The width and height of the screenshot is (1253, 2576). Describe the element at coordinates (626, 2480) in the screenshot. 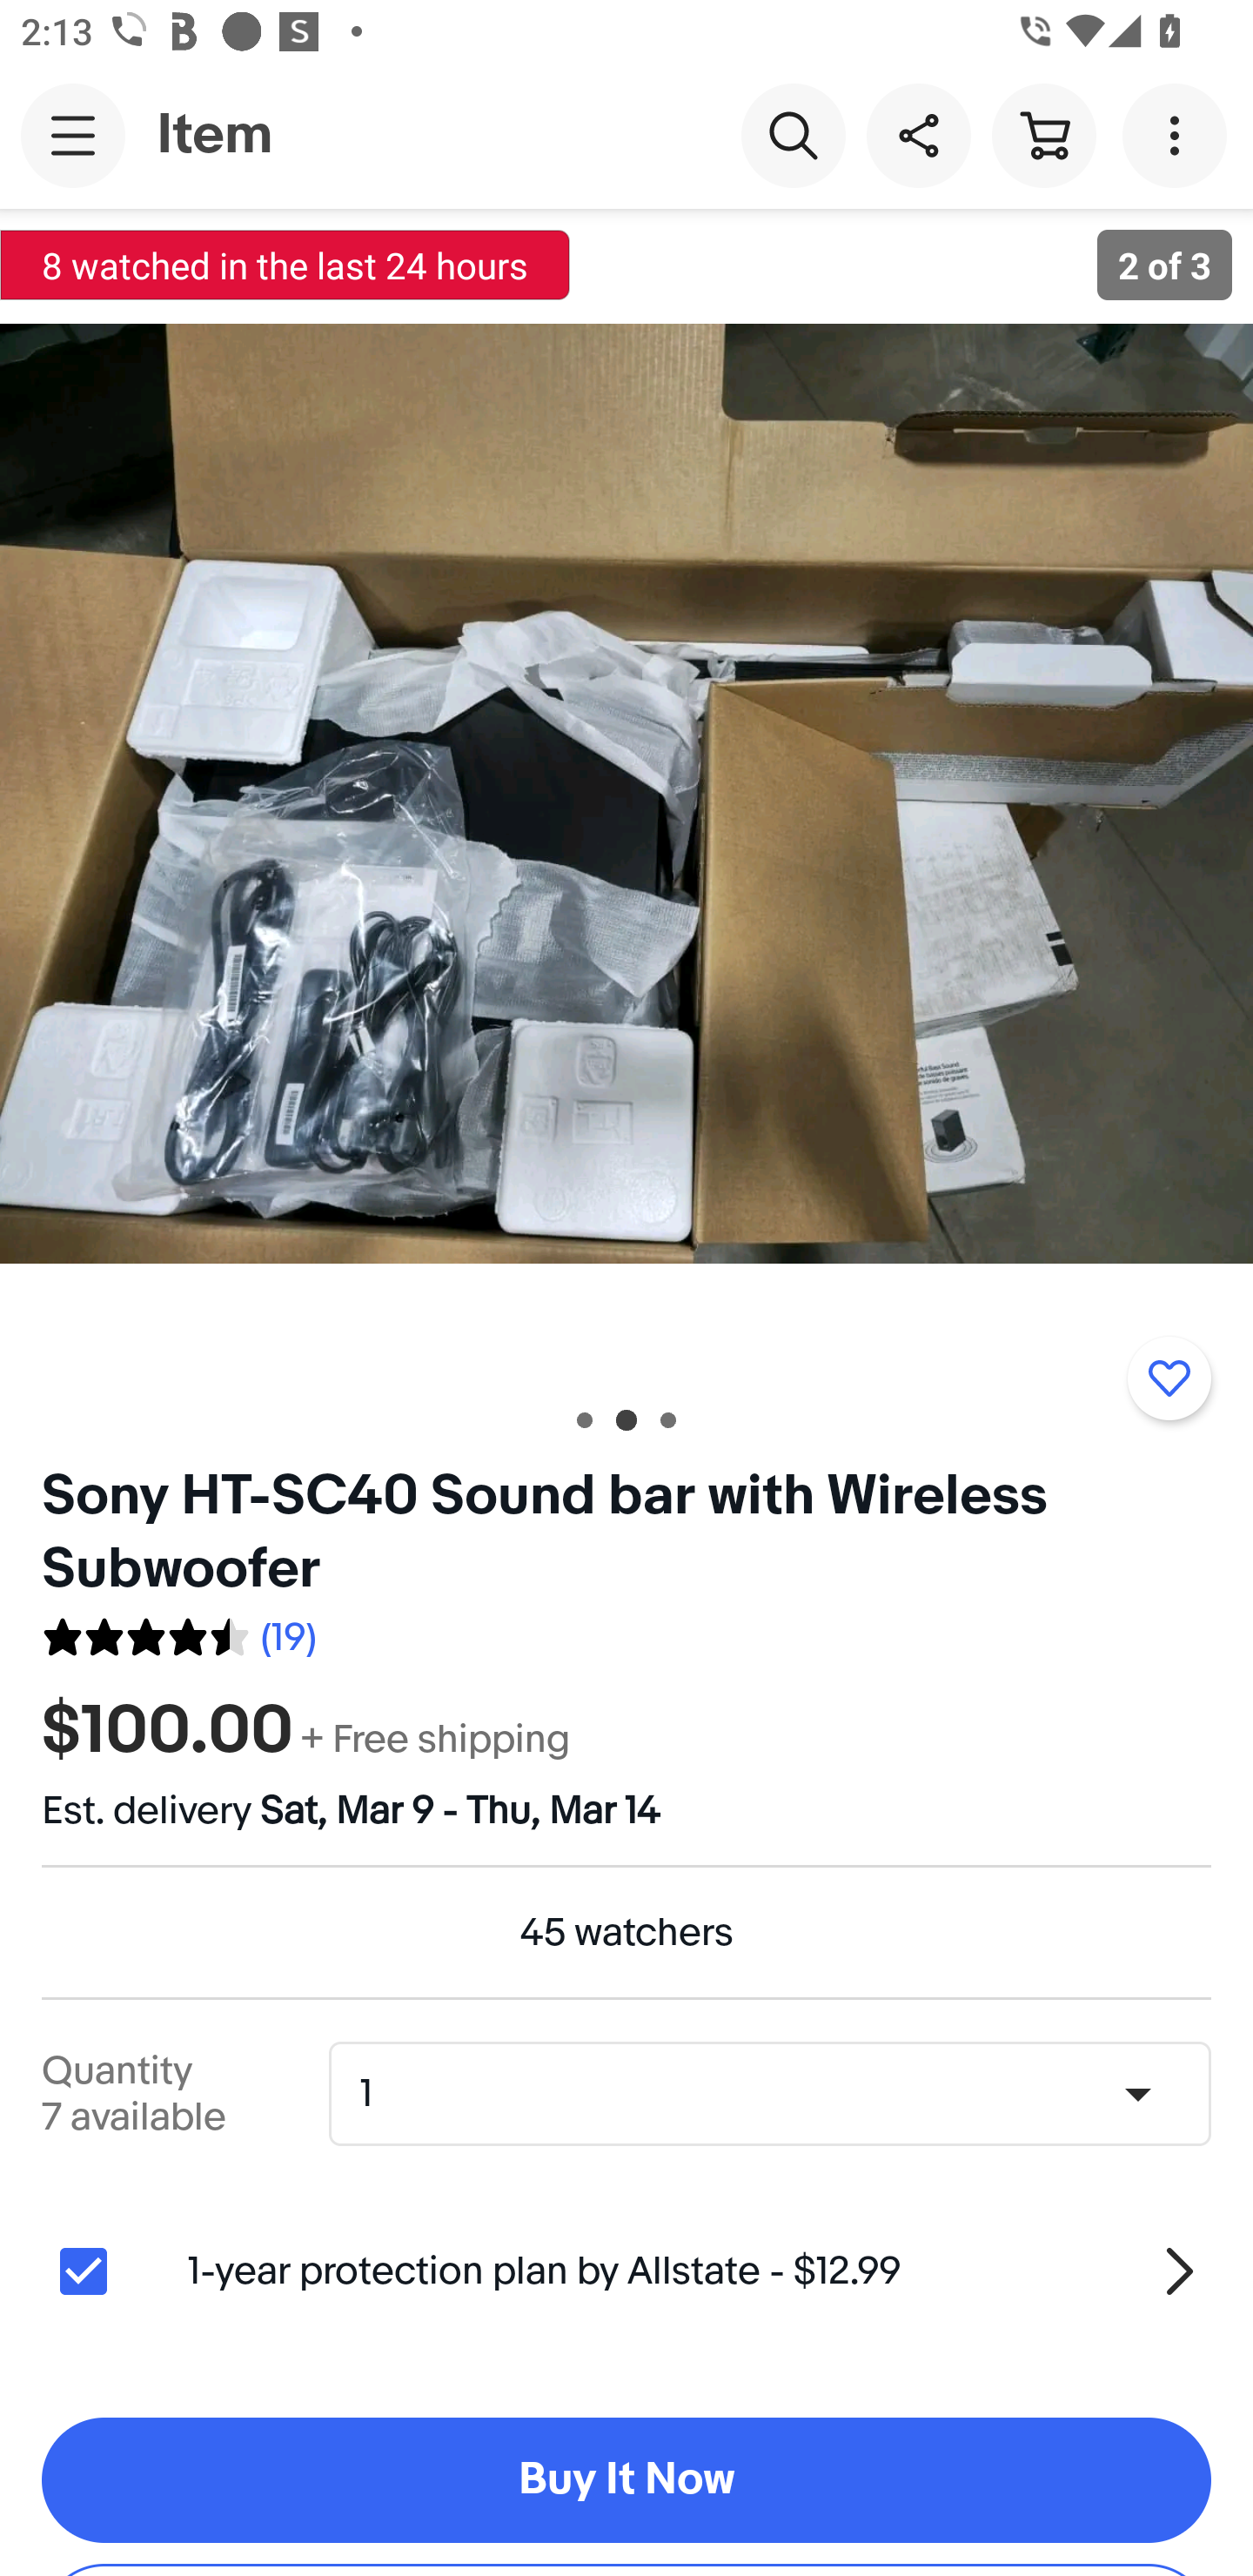

I see `Buy It Now` at that location.